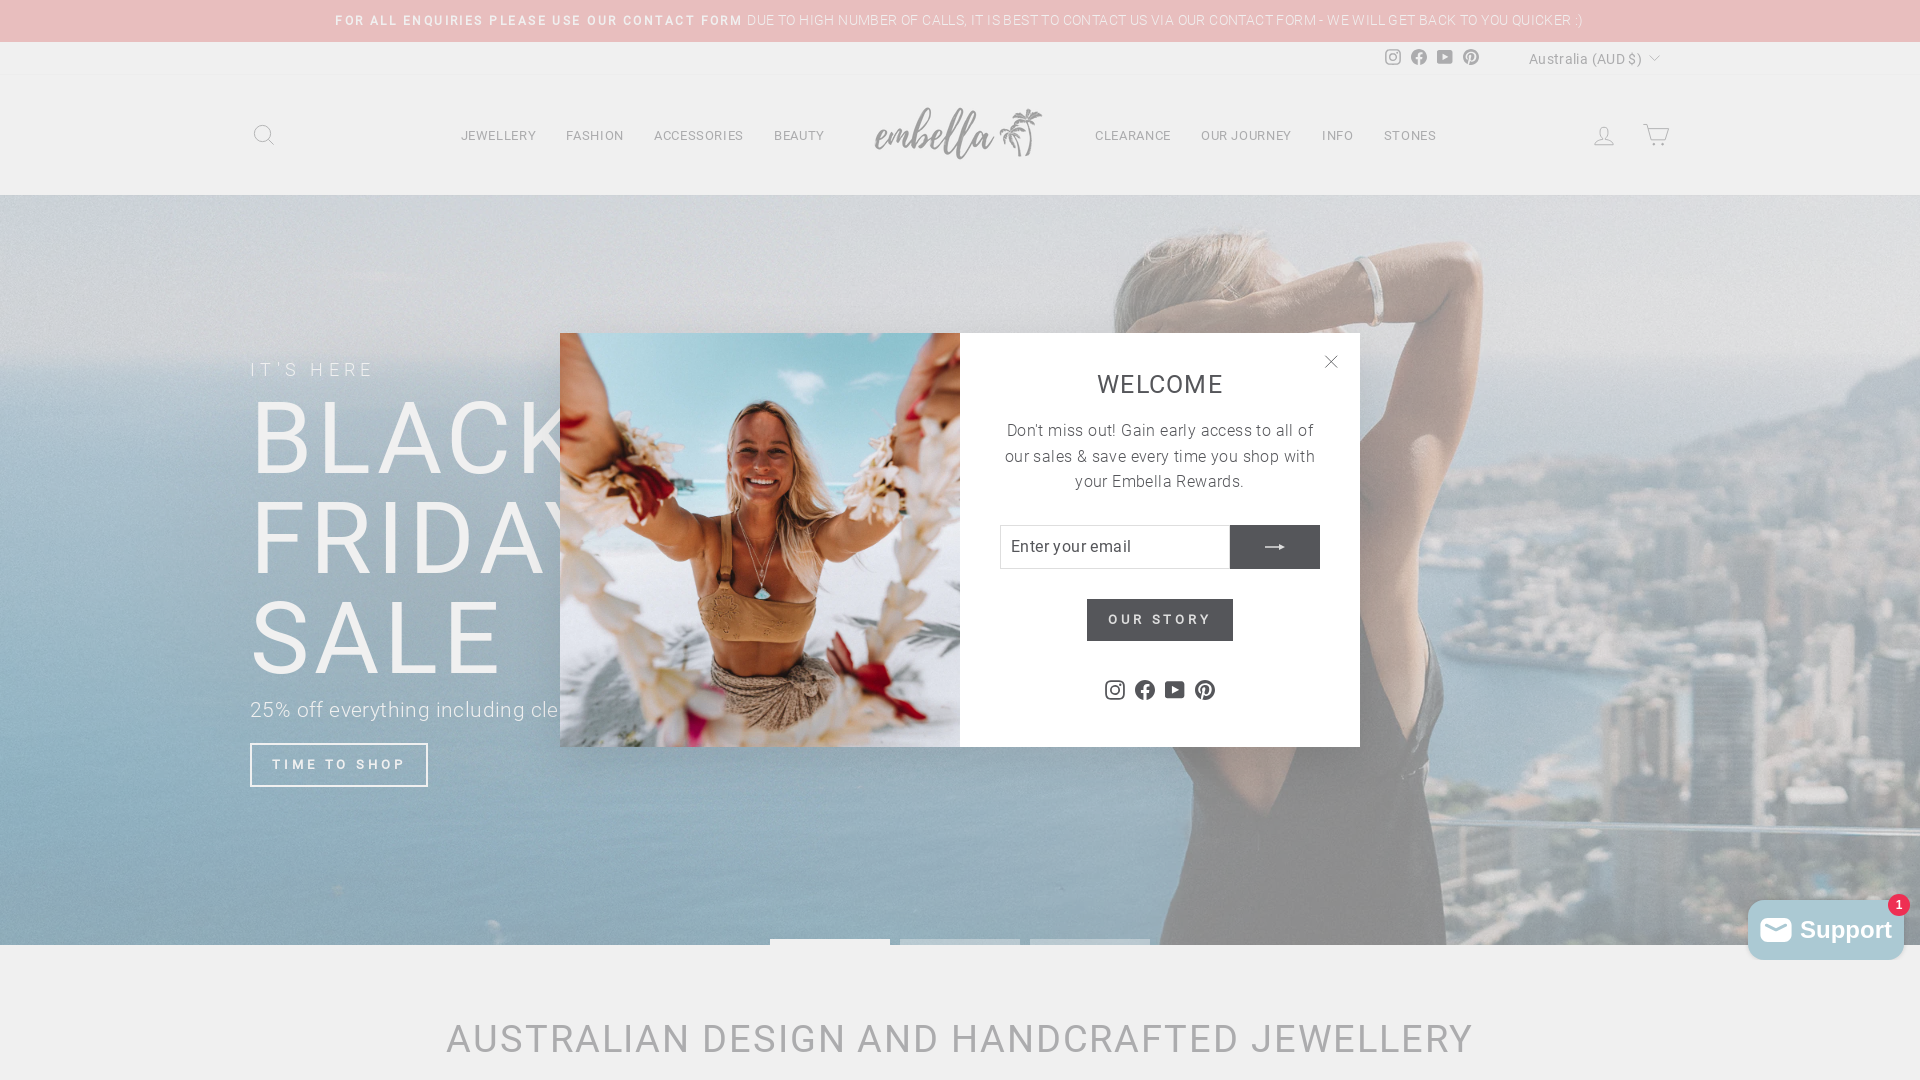  Describe the element at coordinates (0, 0) in the screenshot. I see `Skip to content` at that location.